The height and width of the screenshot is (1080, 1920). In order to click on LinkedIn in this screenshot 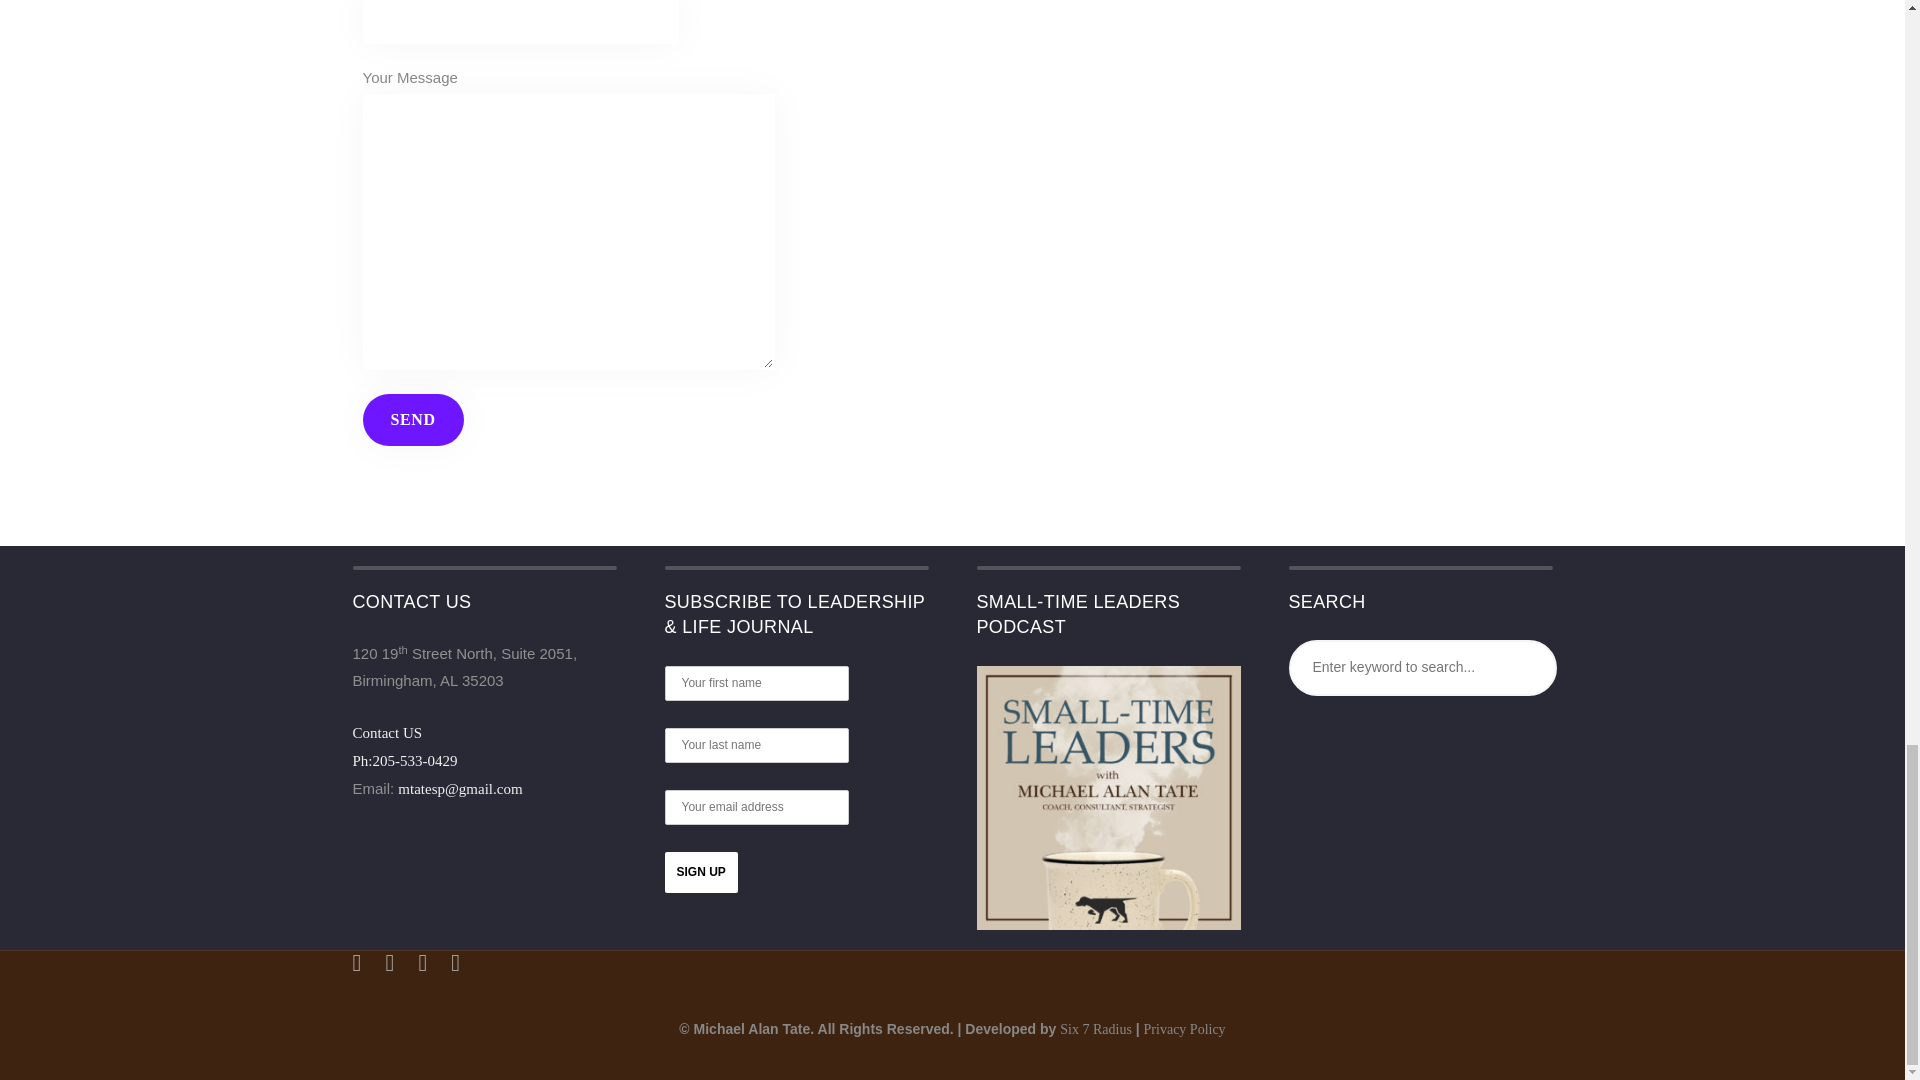, I will do `click(422, 963)`.